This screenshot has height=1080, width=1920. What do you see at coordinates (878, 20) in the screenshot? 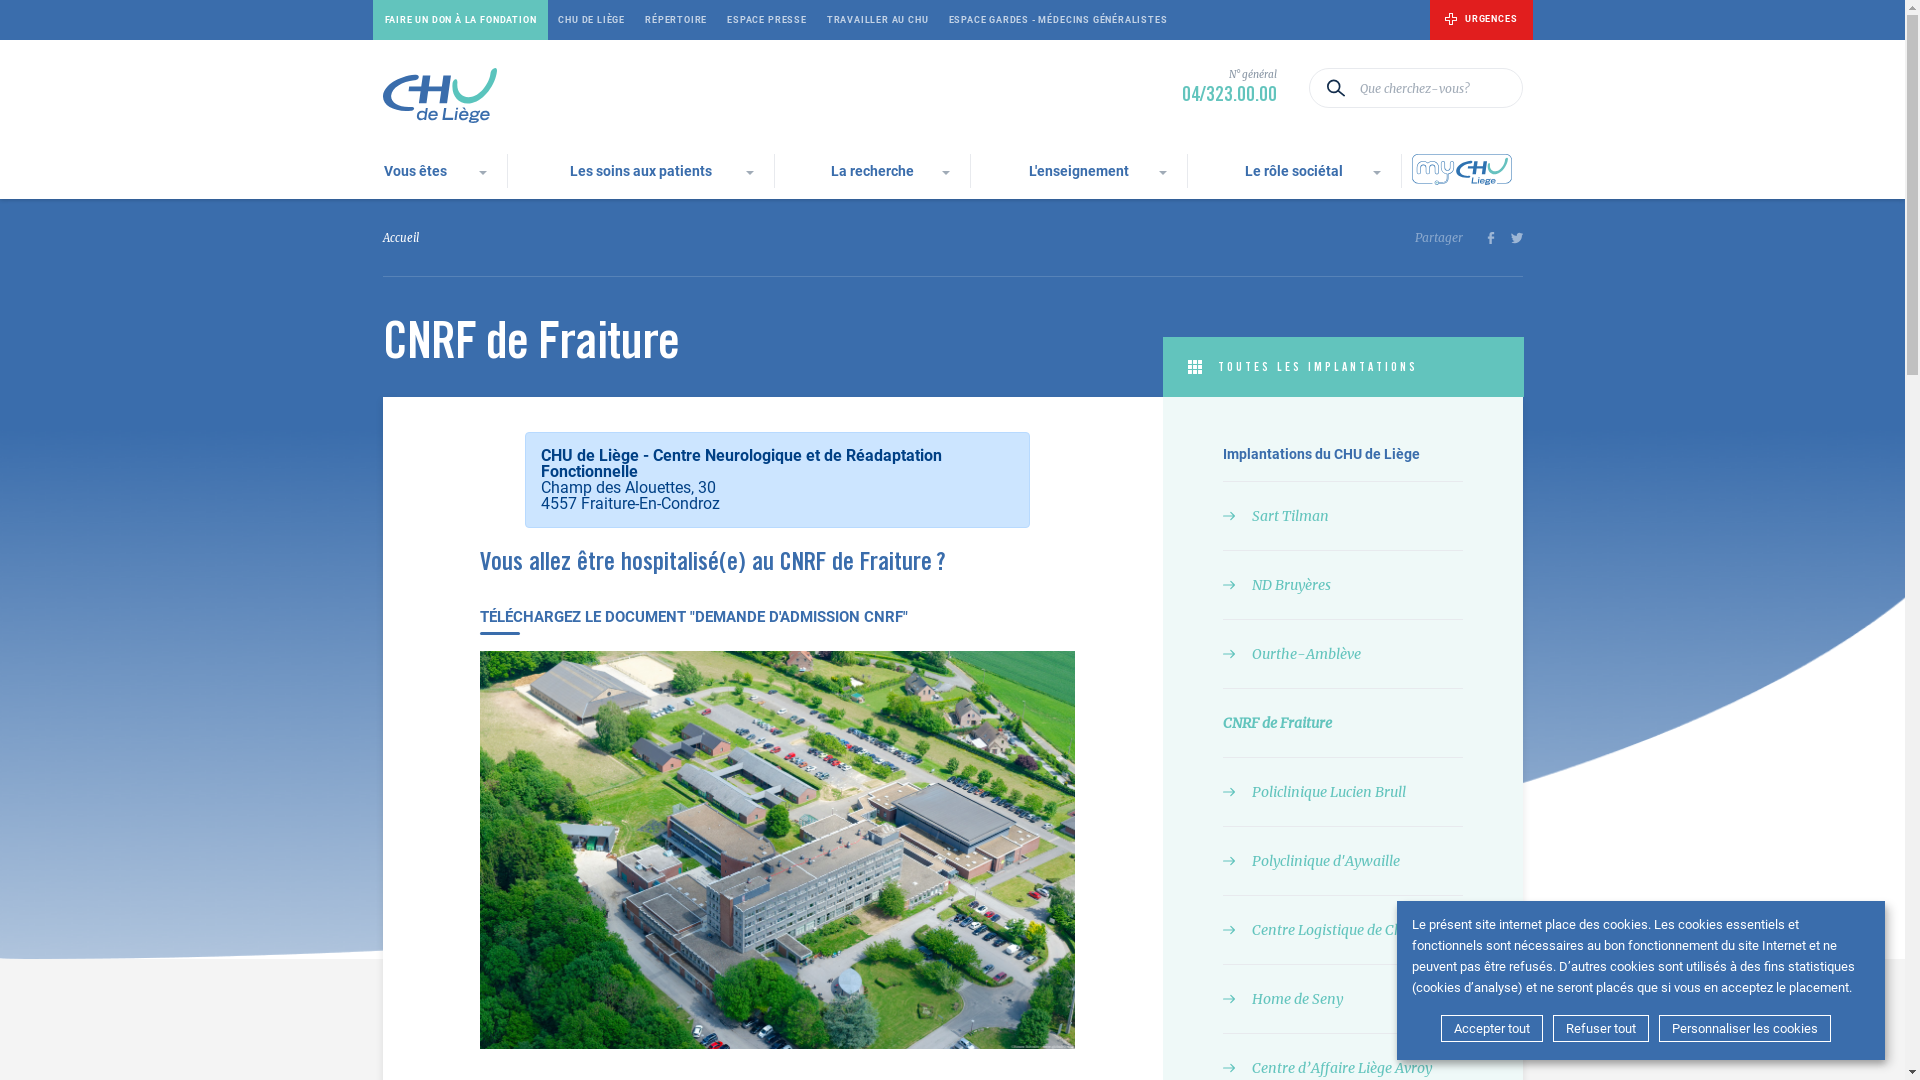
I see `TRAVAILLER AU CHU` at bounding box center [878, 20].